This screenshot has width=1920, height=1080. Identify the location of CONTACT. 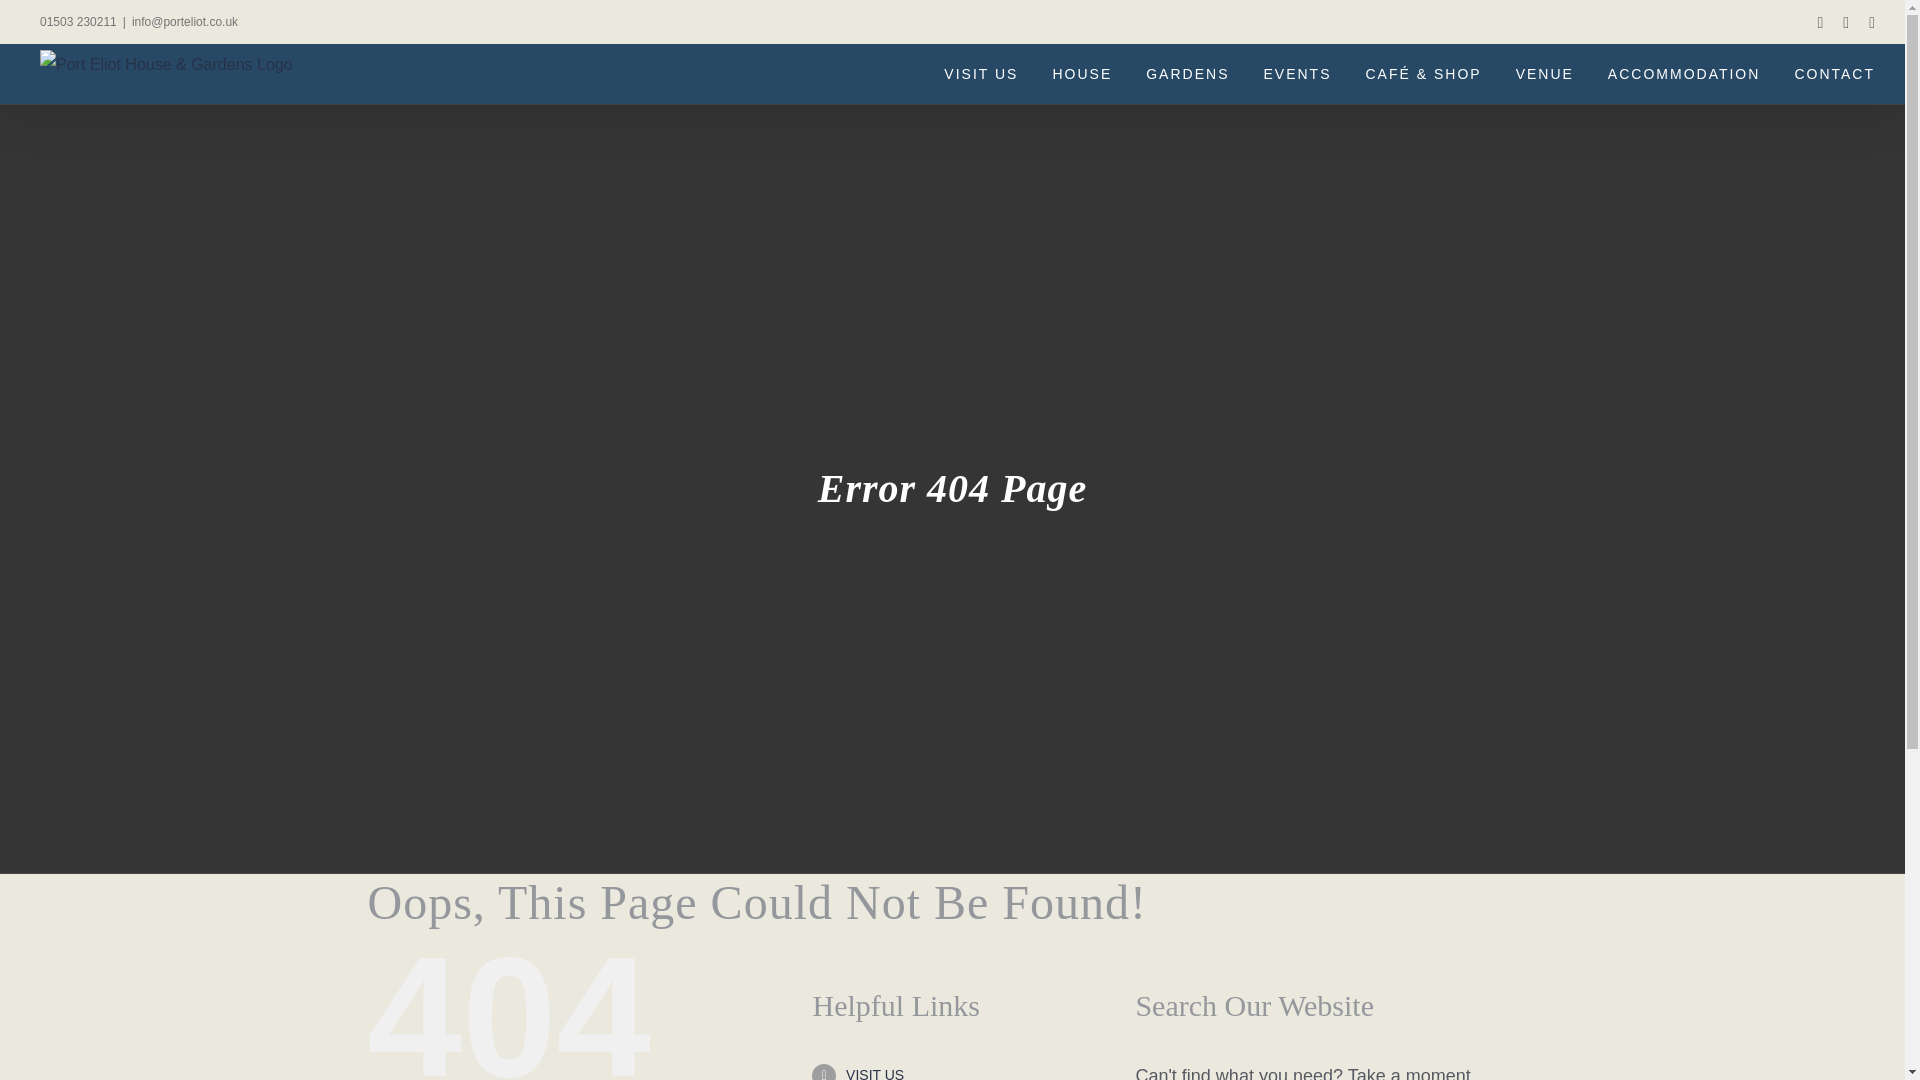
(1834, 74).